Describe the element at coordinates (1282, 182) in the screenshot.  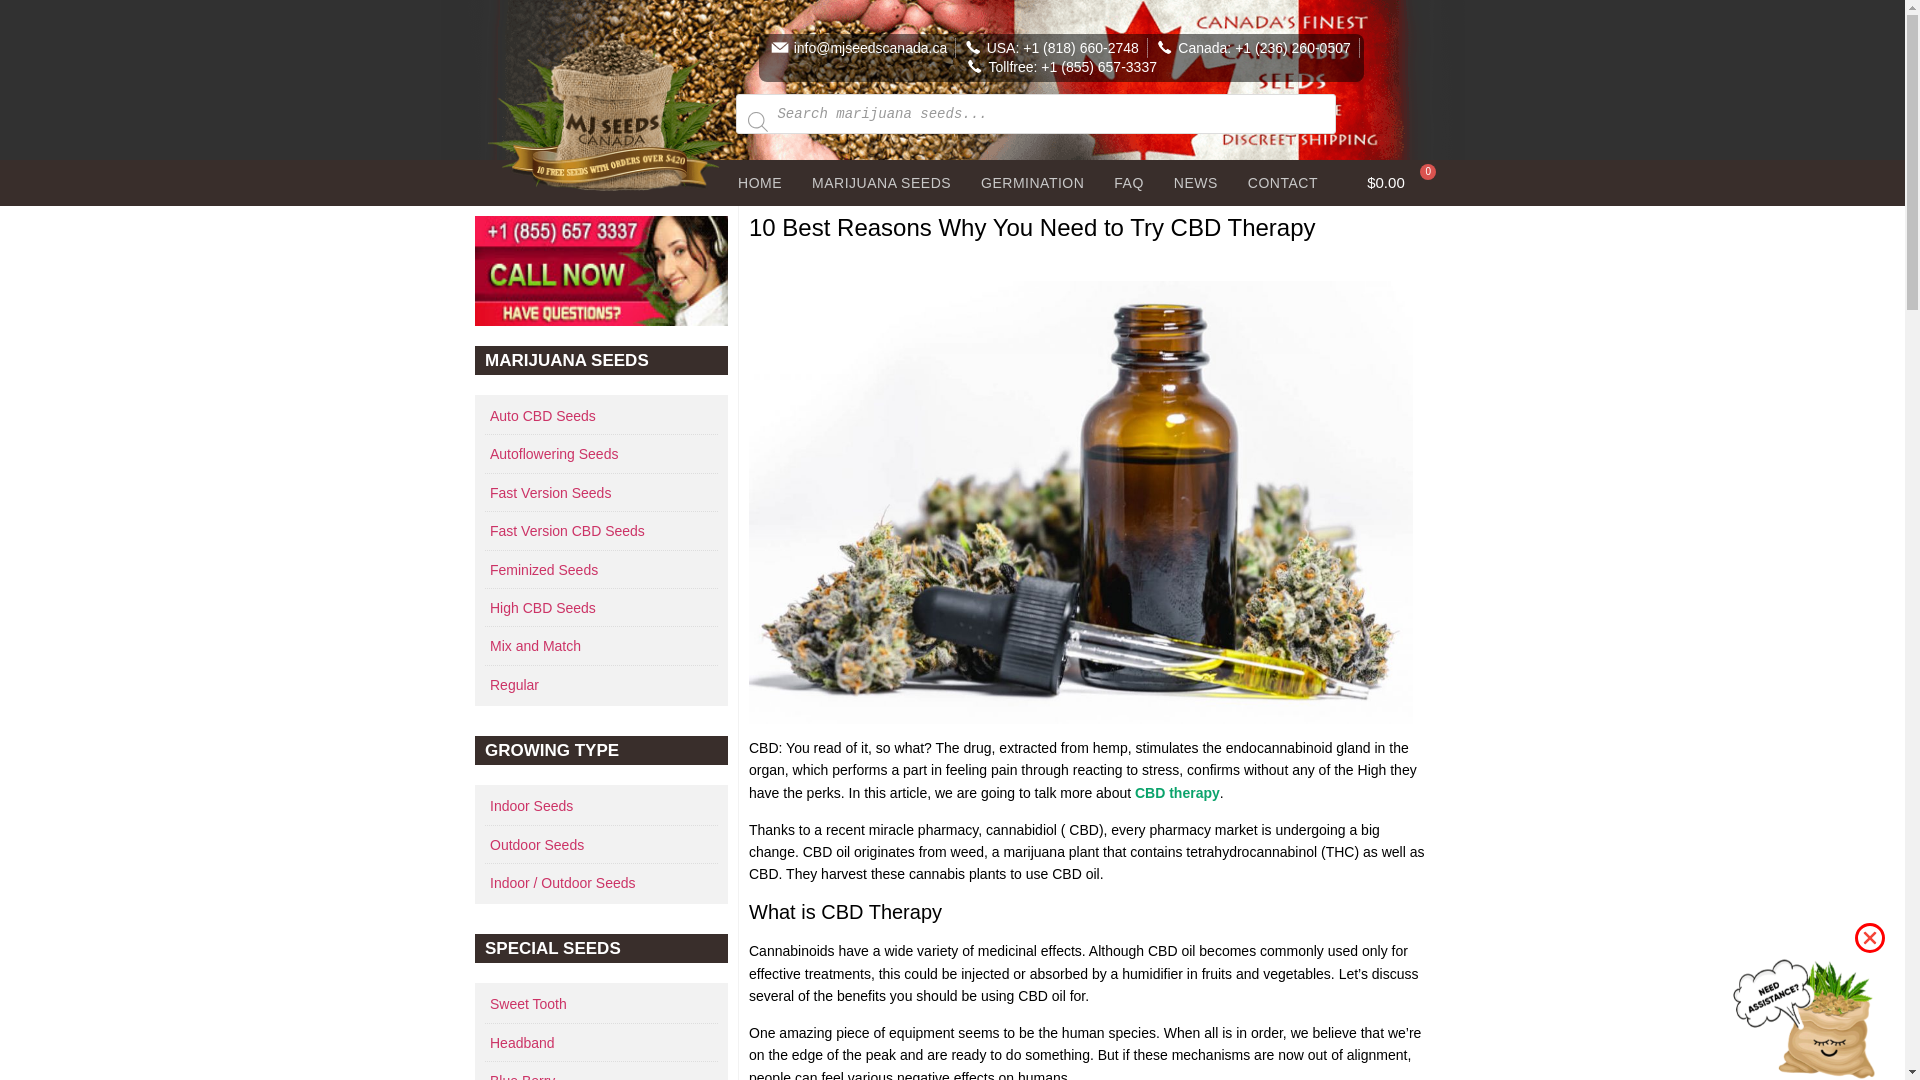
I see `CONTACT` at that location.